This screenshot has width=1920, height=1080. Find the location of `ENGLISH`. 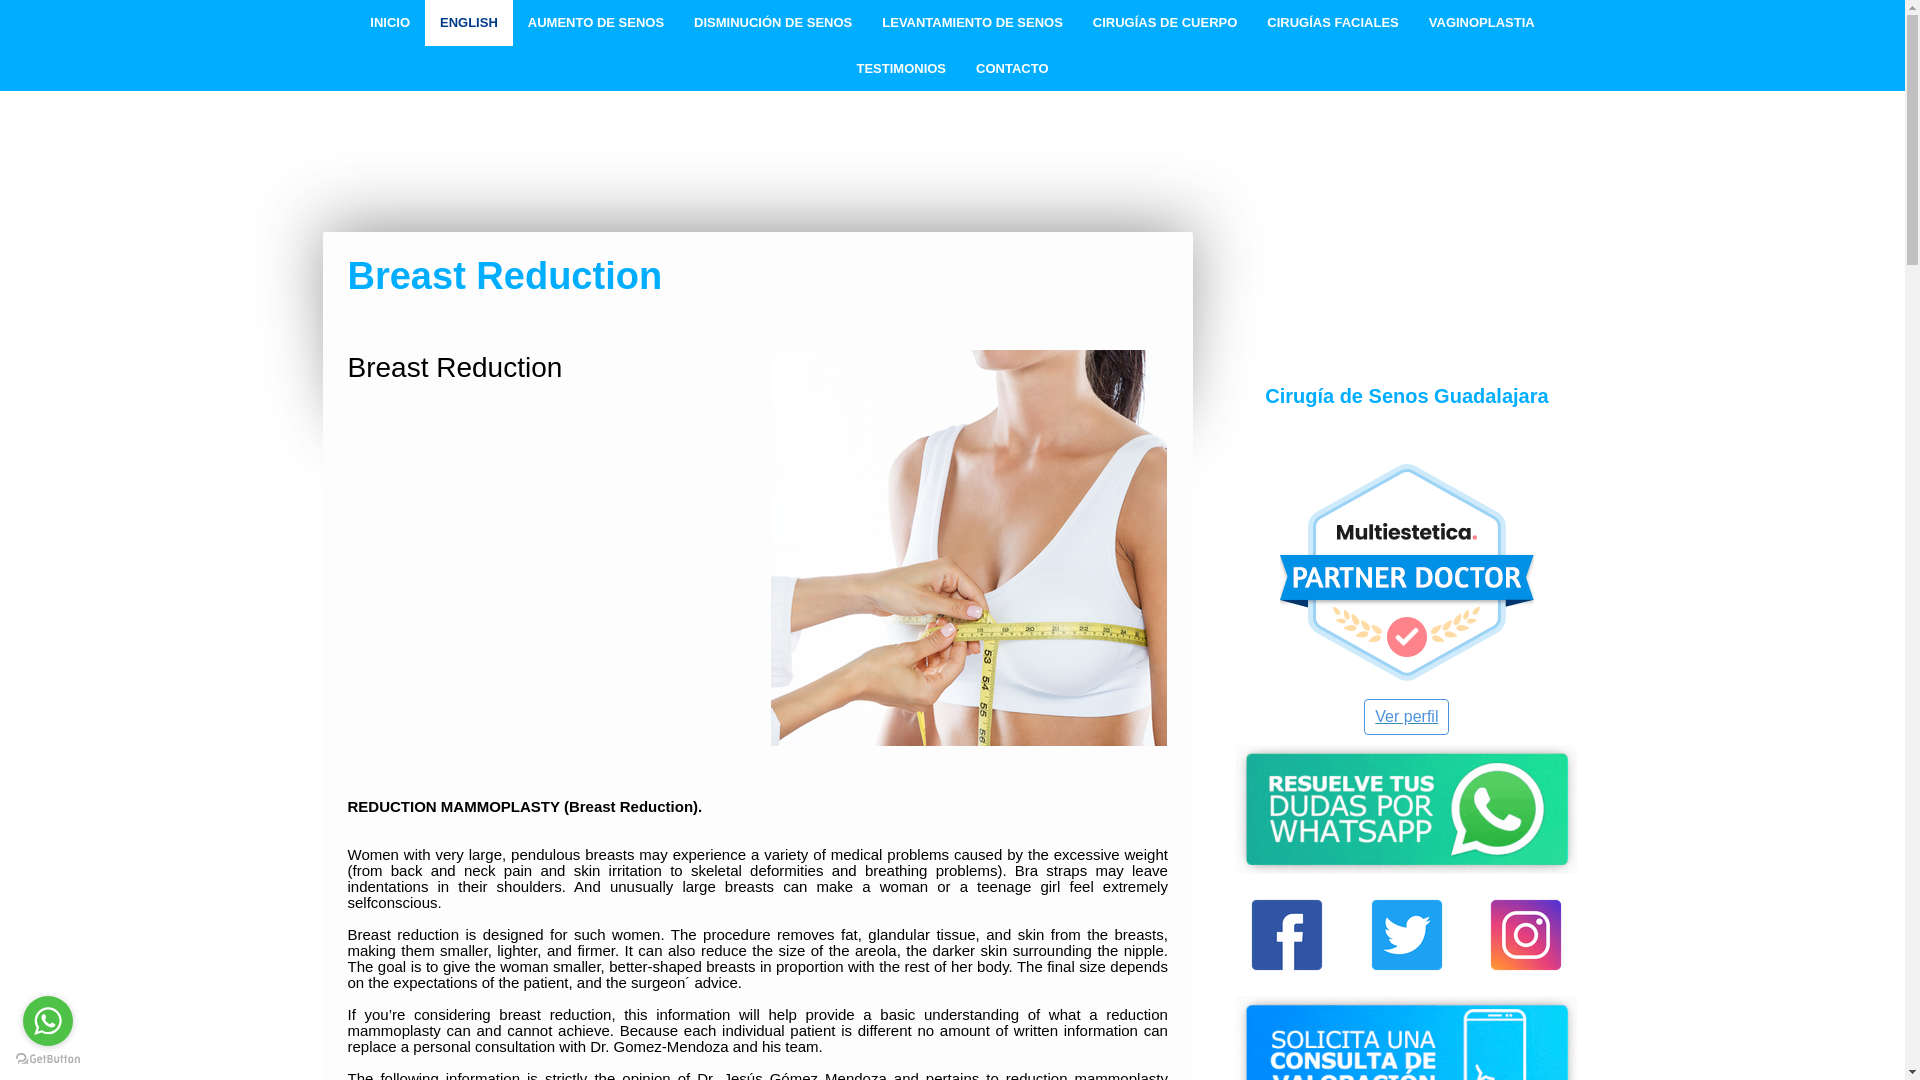

ENGLISH is located at coordinates (468, 23).